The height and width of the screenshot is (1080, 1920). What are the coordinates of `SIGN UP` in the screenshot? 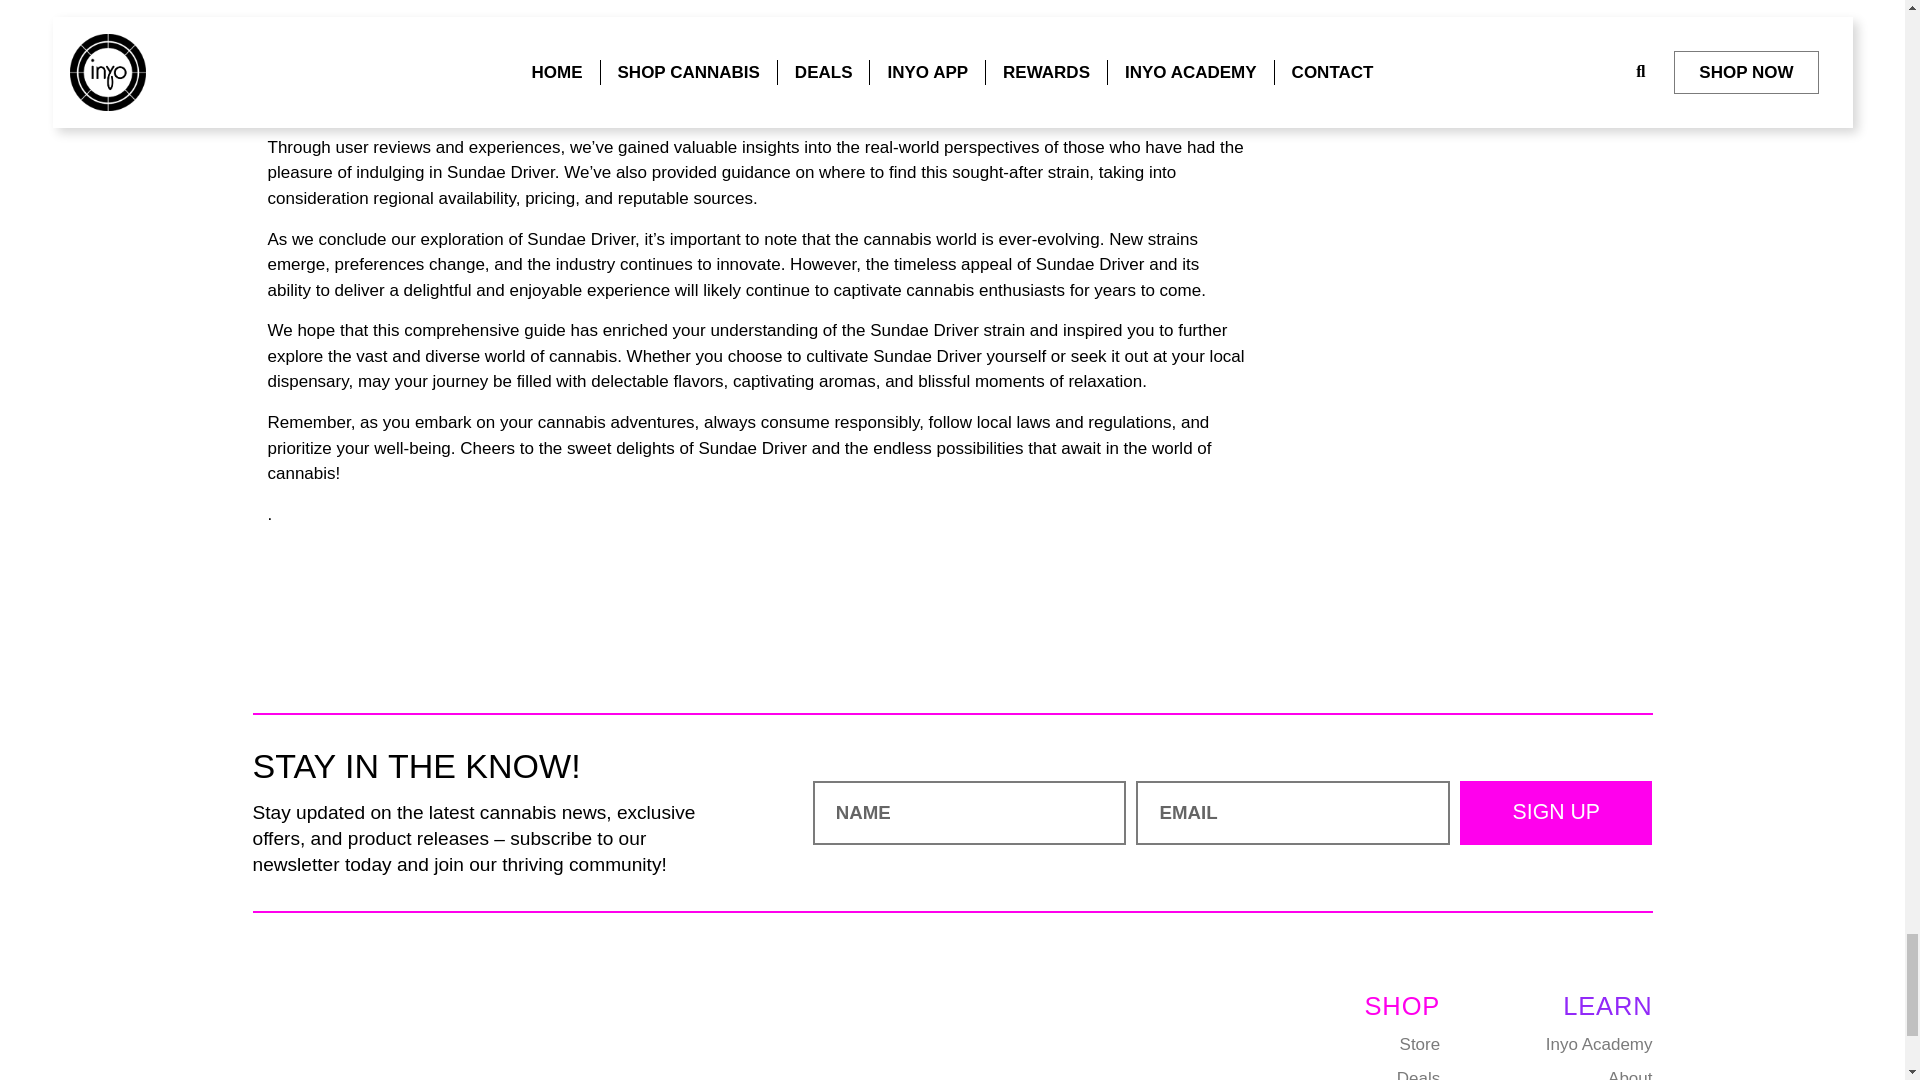 It's located at (1555, 812).